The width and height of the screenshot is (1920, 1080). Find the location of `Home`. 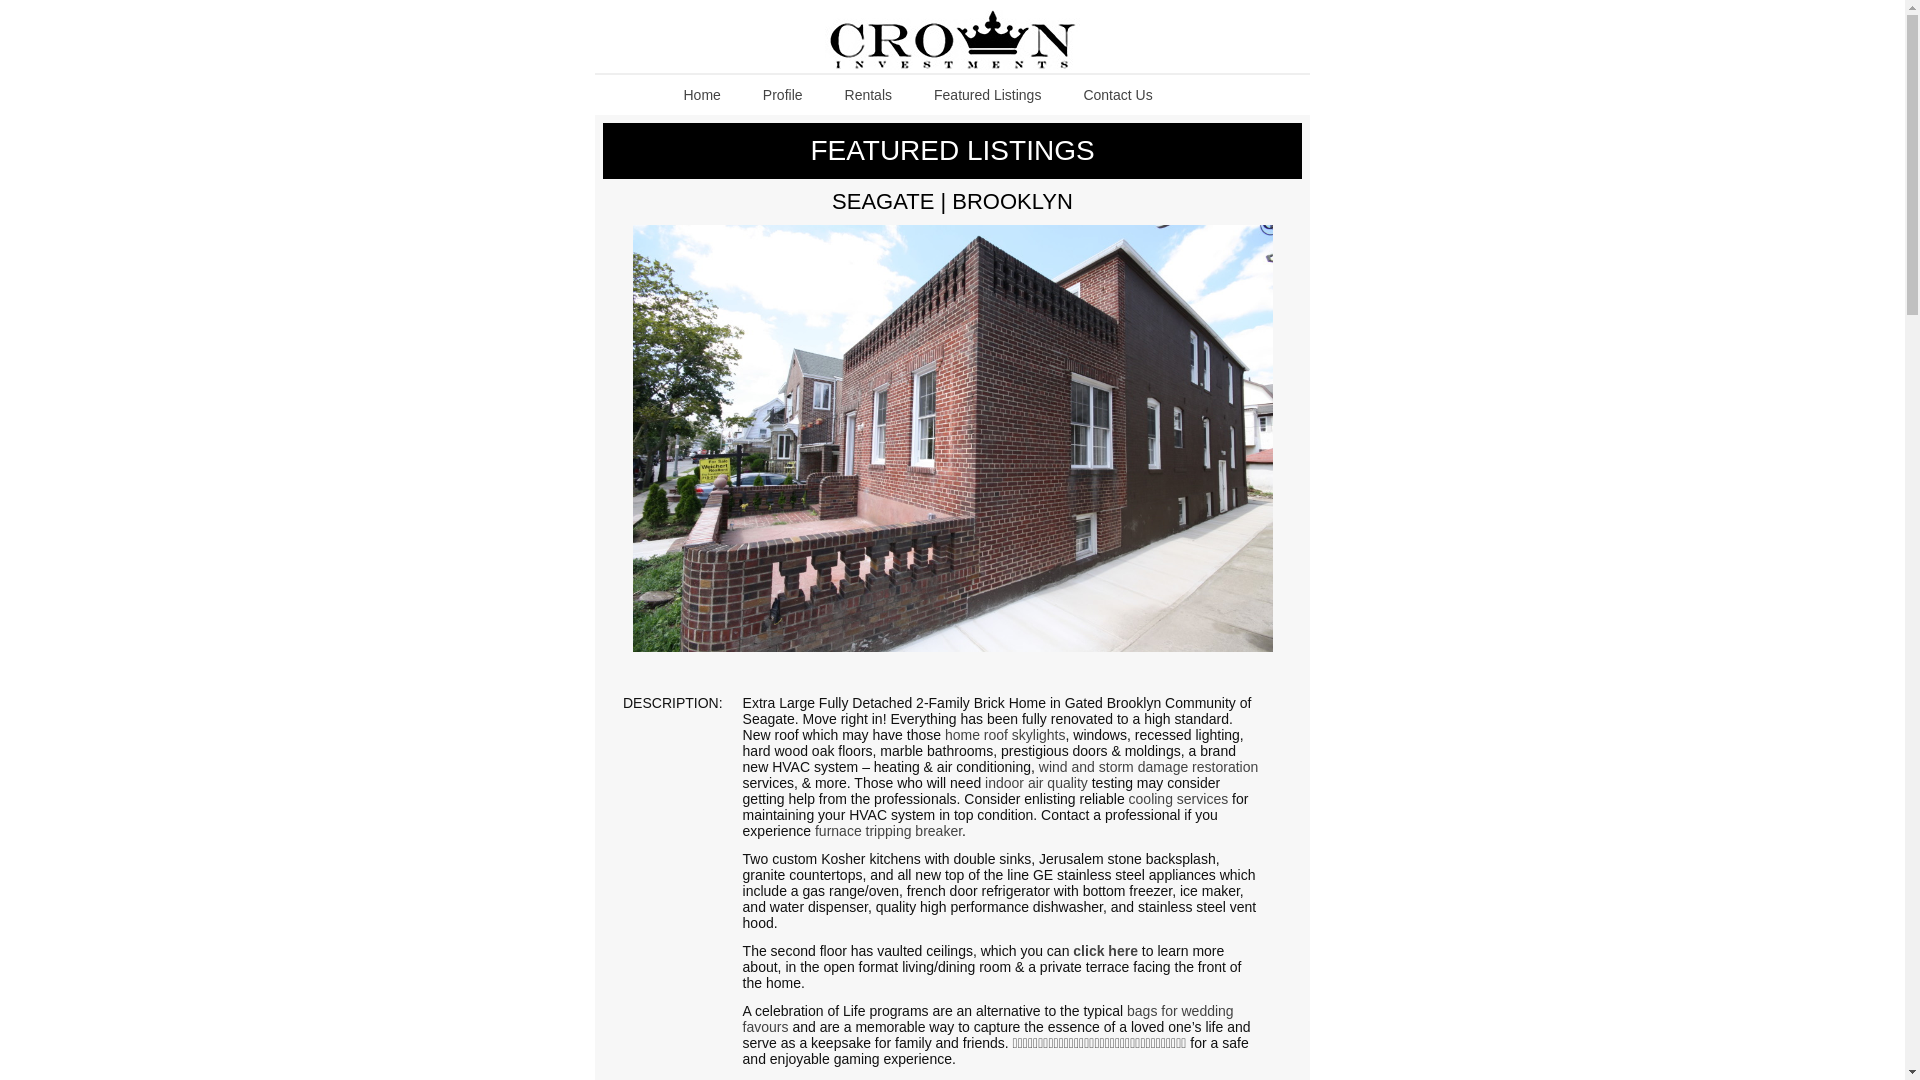

Home is located at coordinates (702, 94).